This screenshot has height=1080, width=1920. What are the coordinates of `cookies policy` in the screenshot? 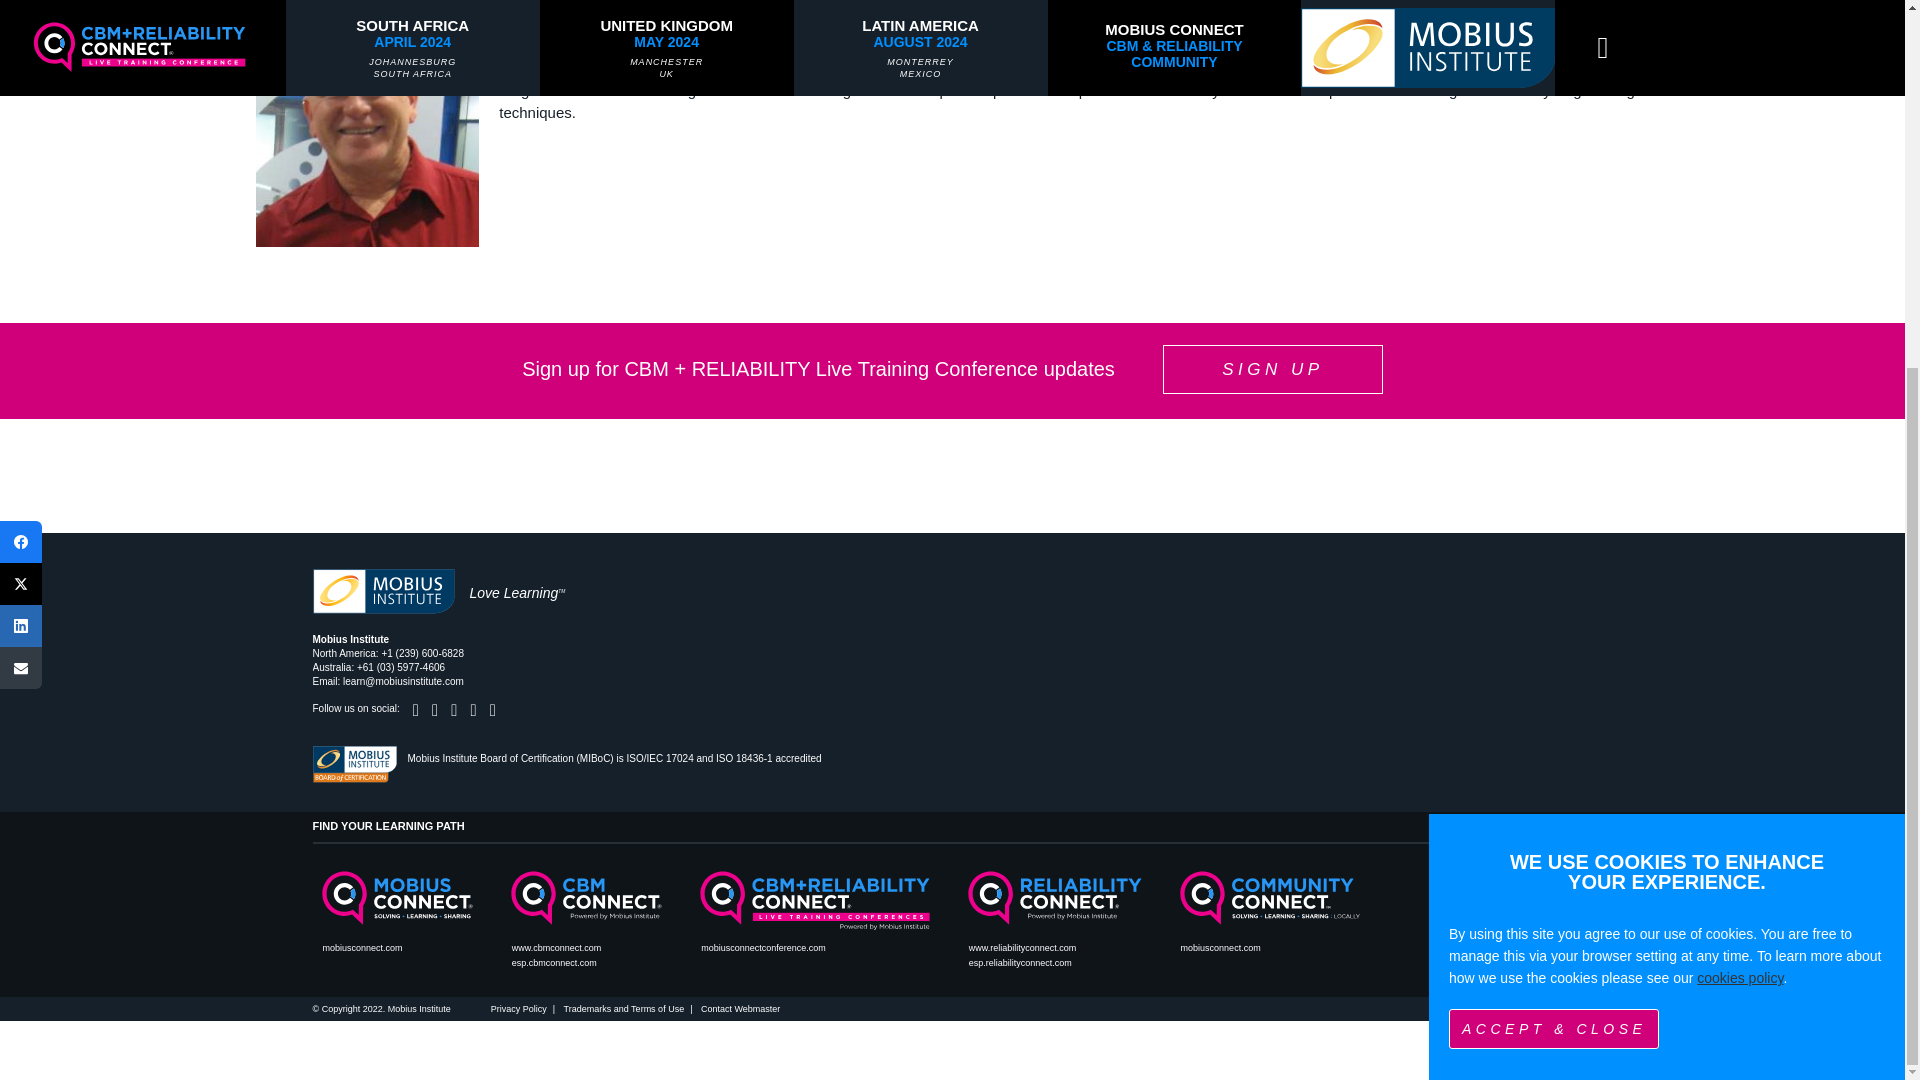 It's located at (1740, 430).